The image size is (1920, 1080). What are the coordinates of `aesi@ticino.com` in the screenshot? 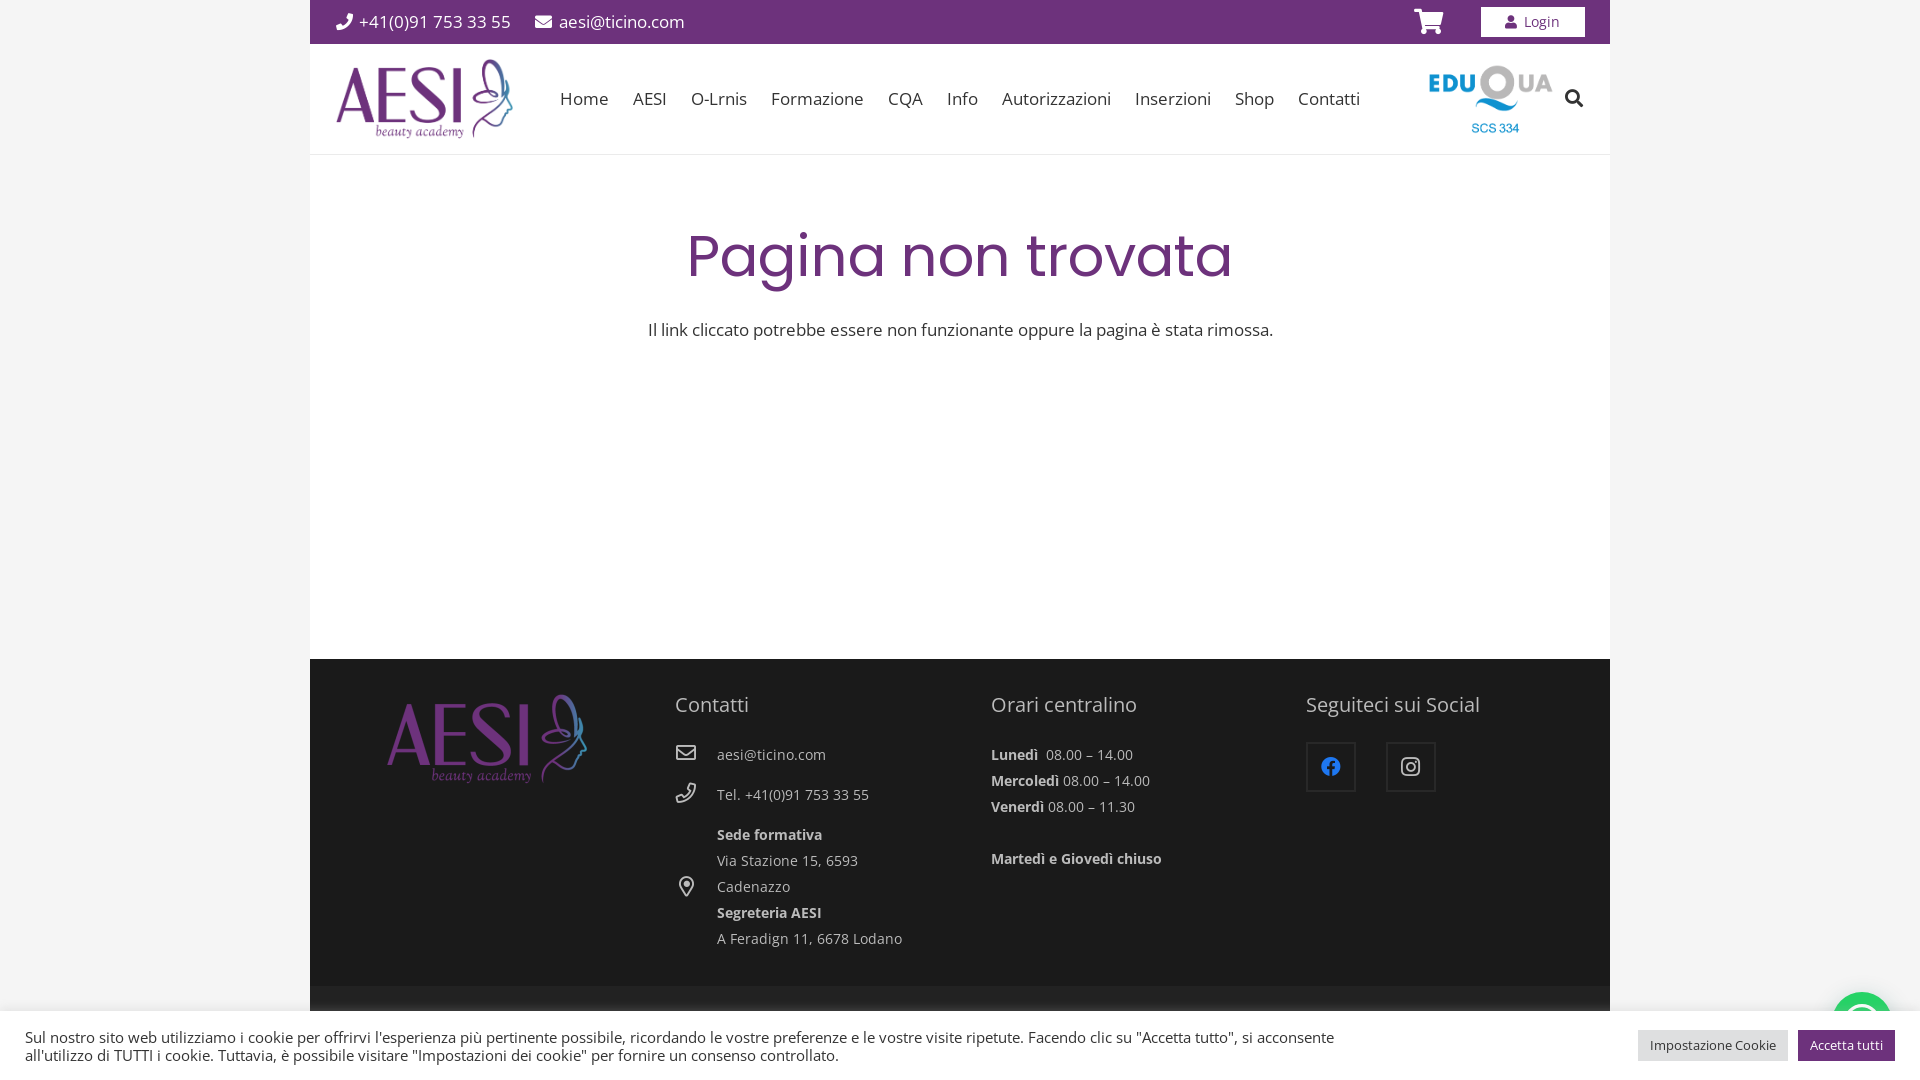 It's located at (772, 755).